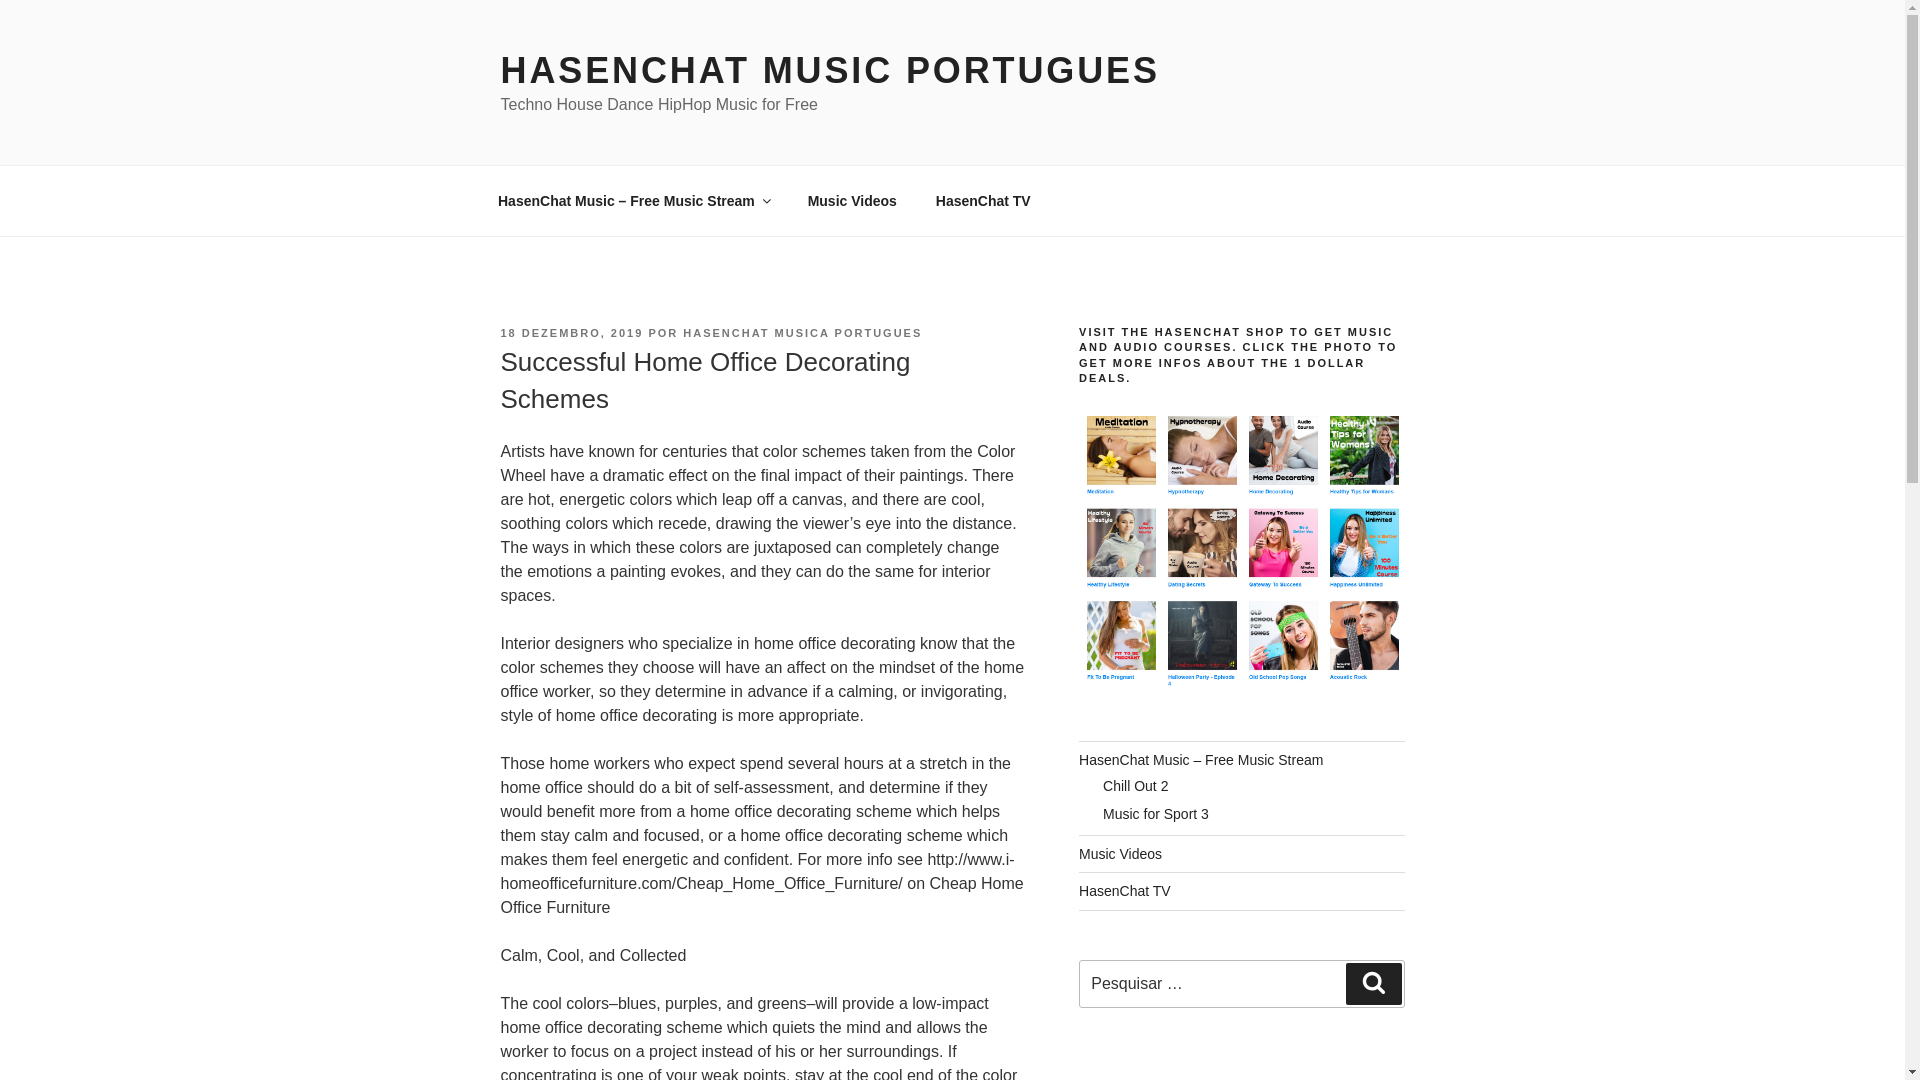 This screenshot has height=1080, width=1920. Describe the element at coordinates (1156, 813) in the screenshot. I see `Music for Sport 3` at that location.